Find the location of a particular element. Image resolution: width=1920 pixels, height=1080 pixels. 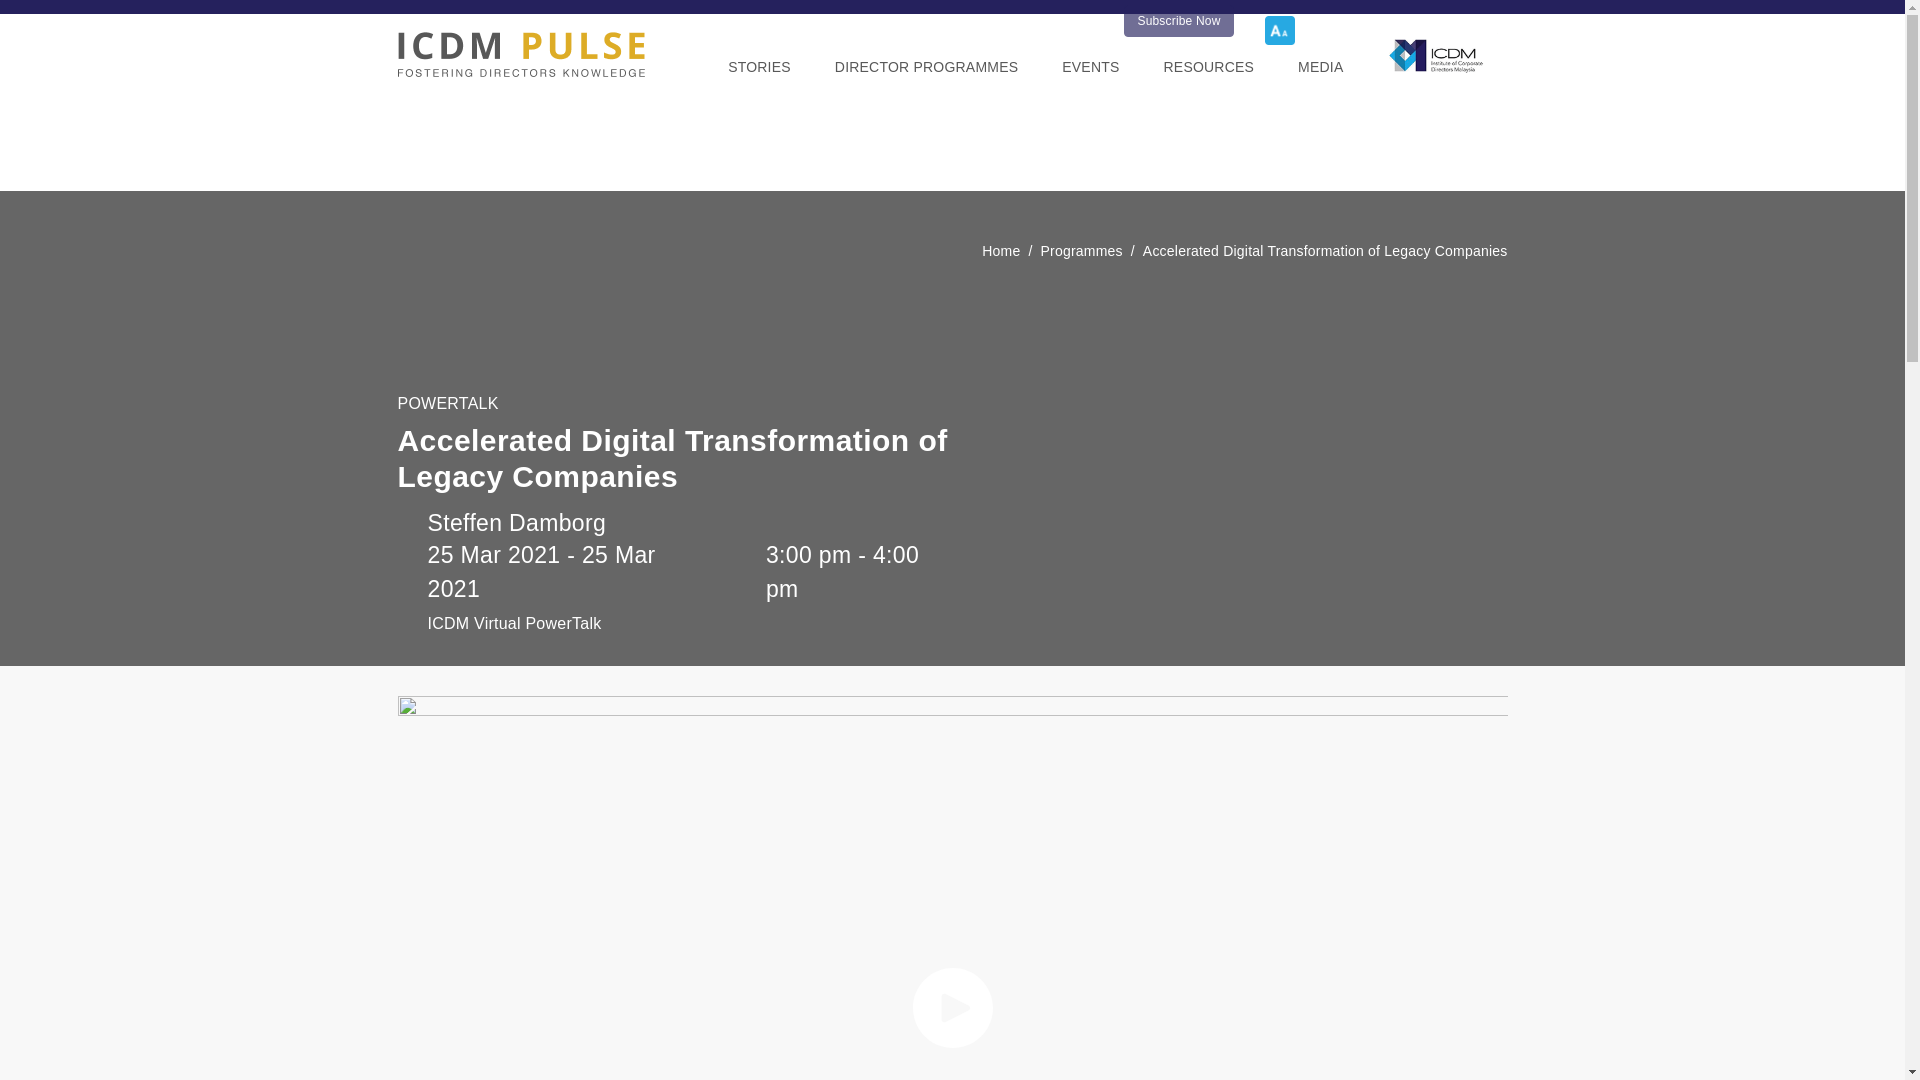

Events is located at coordinates (1090, 68).